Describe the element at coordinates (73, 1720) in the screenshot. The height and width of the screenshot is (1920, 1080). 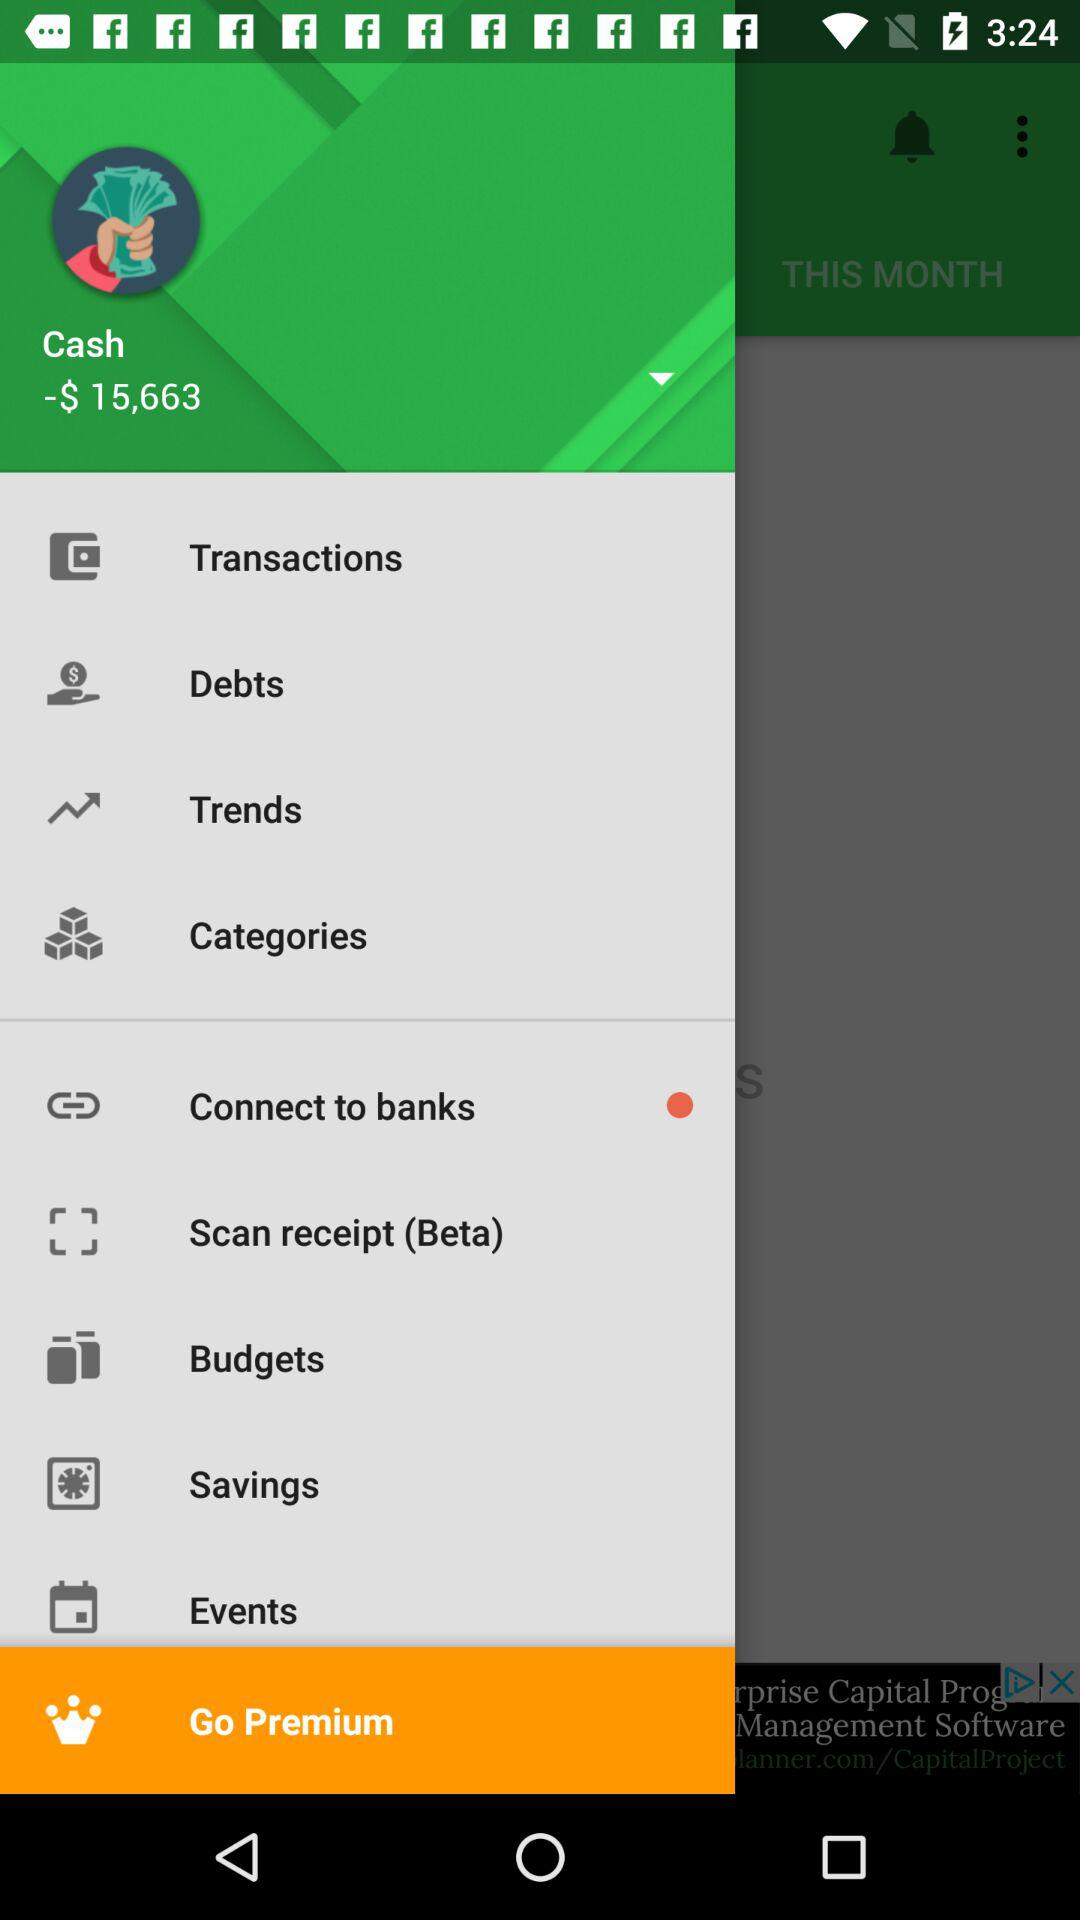
I see `click on the crown image option to the left of go premium text` at that location.